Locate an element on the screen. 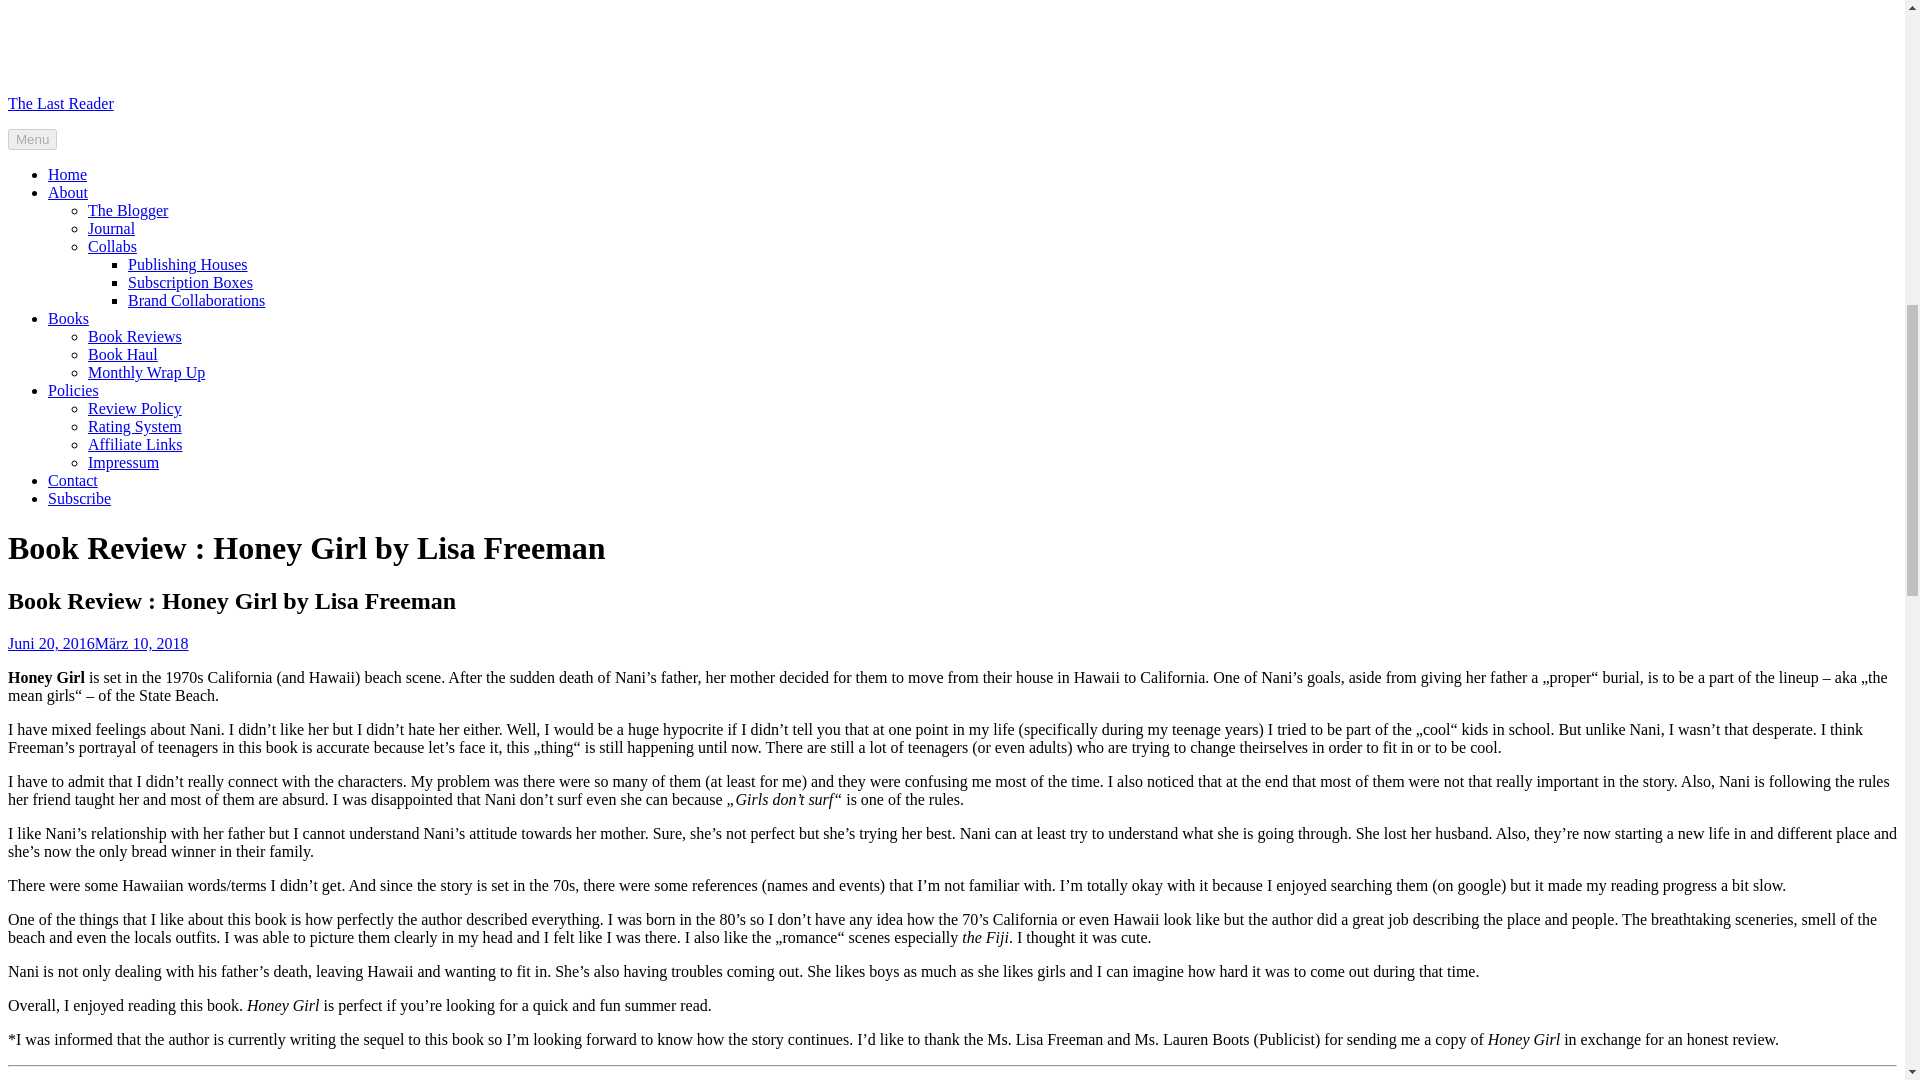 Image resolution: width=1920 pixels, height=1080 pixels. Affiliate Links is located at coordinates (135, 444).